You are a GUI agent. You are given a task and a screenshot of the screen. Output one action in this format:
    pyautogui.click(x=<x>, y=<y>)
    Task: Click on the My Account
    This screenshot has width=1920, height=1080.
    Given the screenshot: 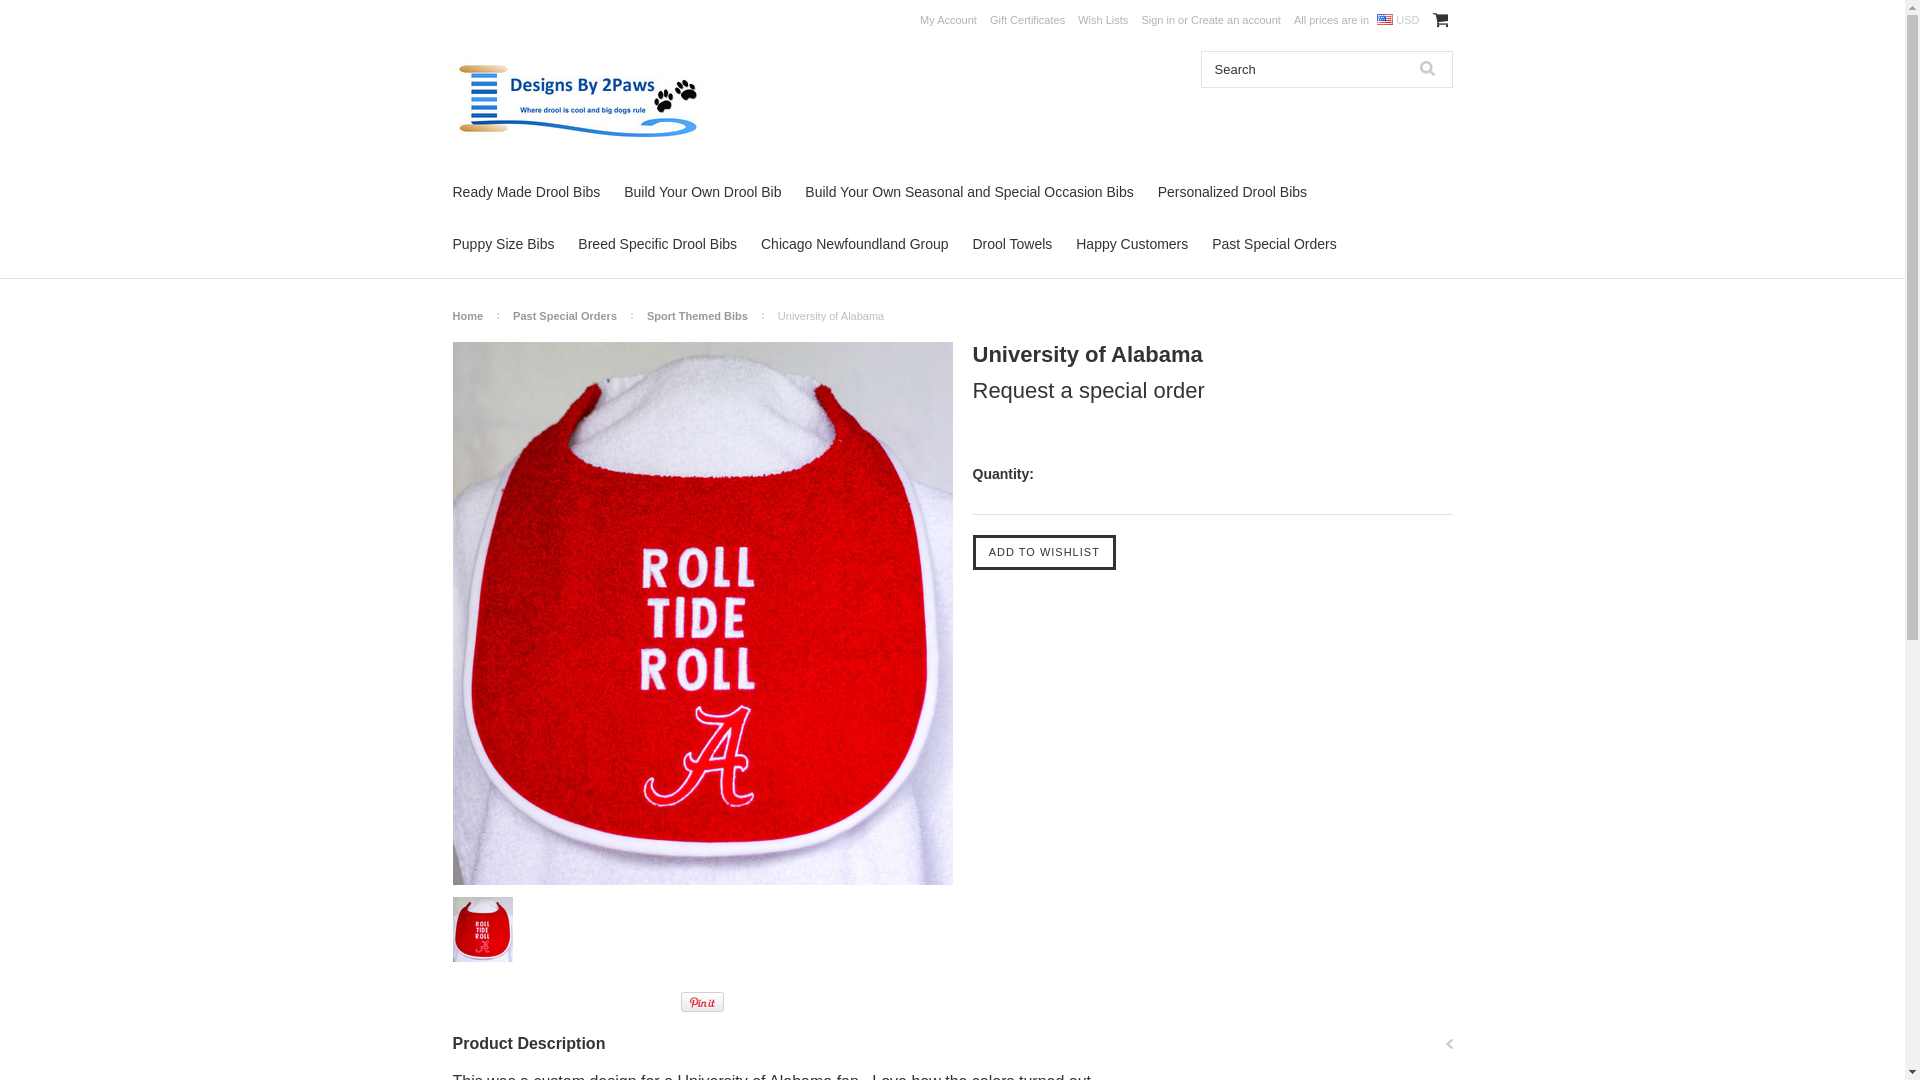 What is the action you would take?
    pyautogui.click(x=948, y=20)
    